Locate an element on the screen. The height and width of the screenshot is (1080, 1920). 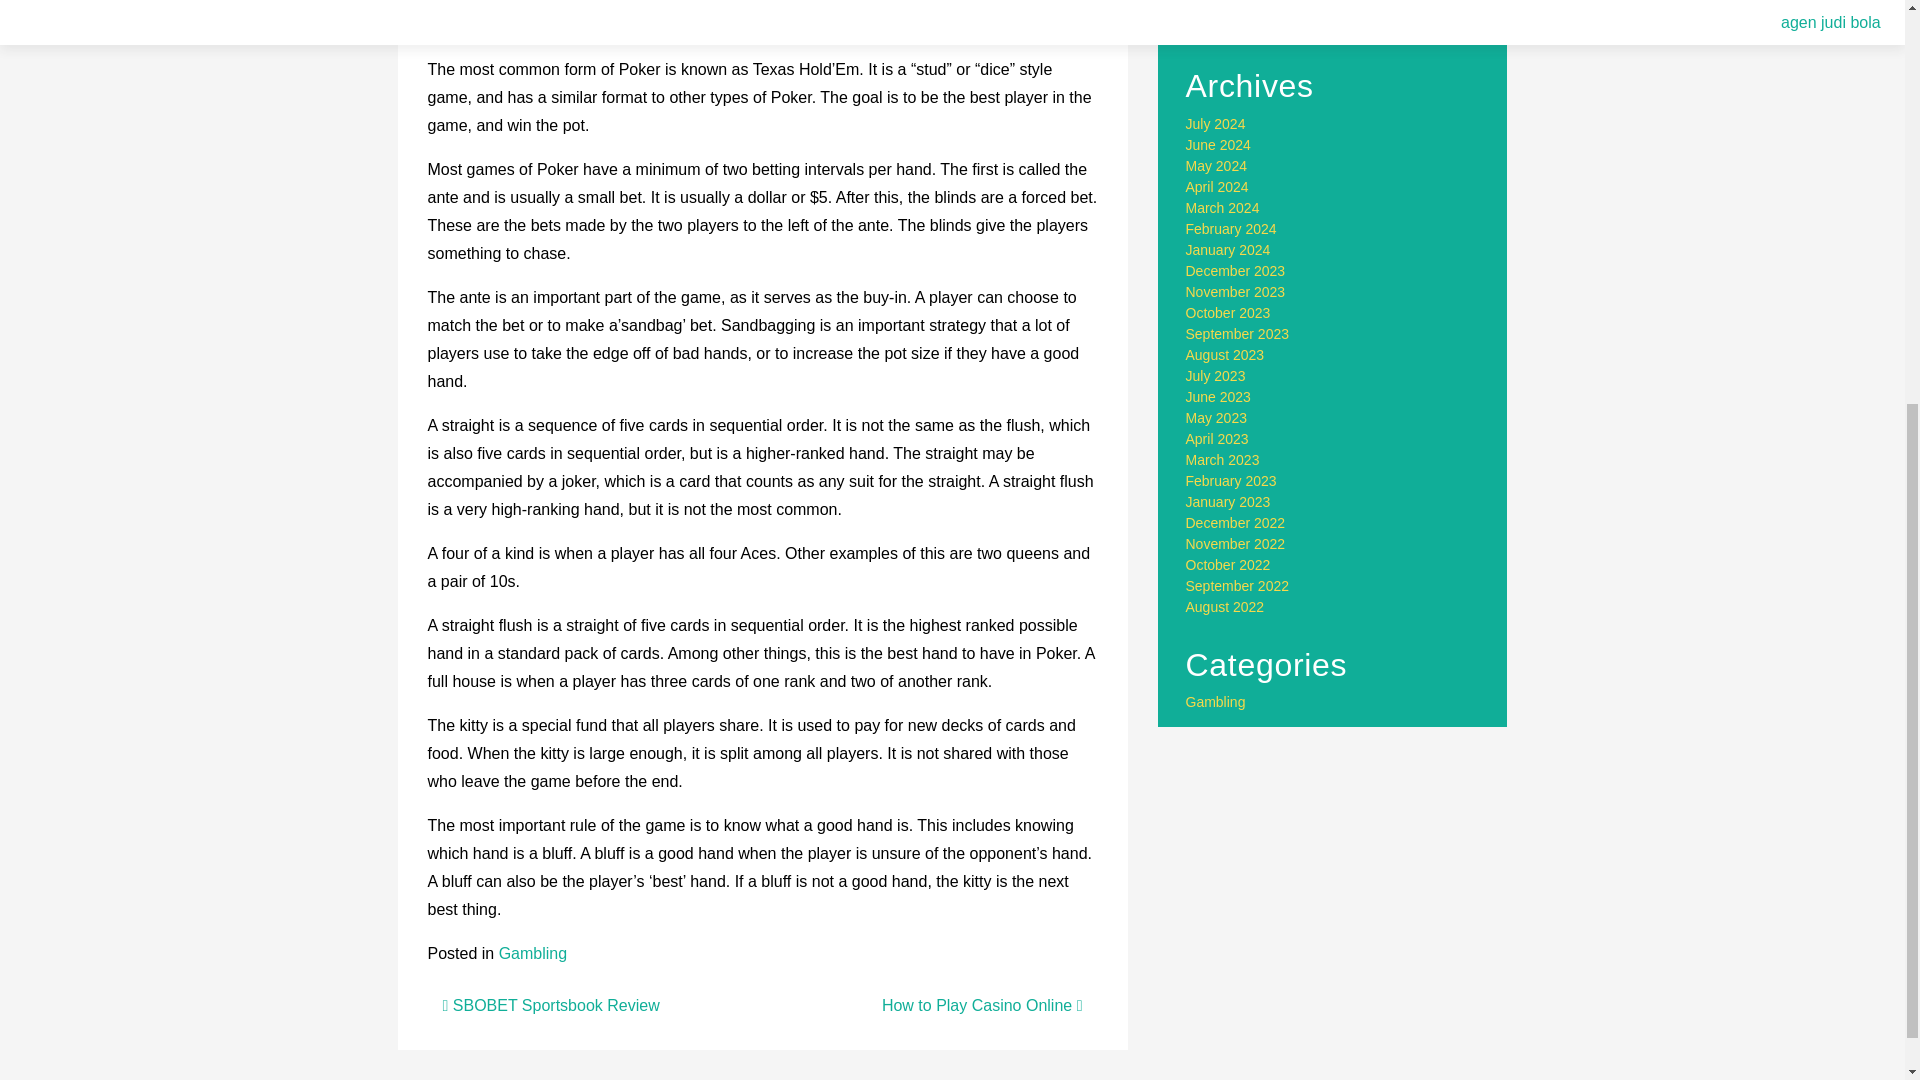
August 2023 is located at coordinates (1226, 354).